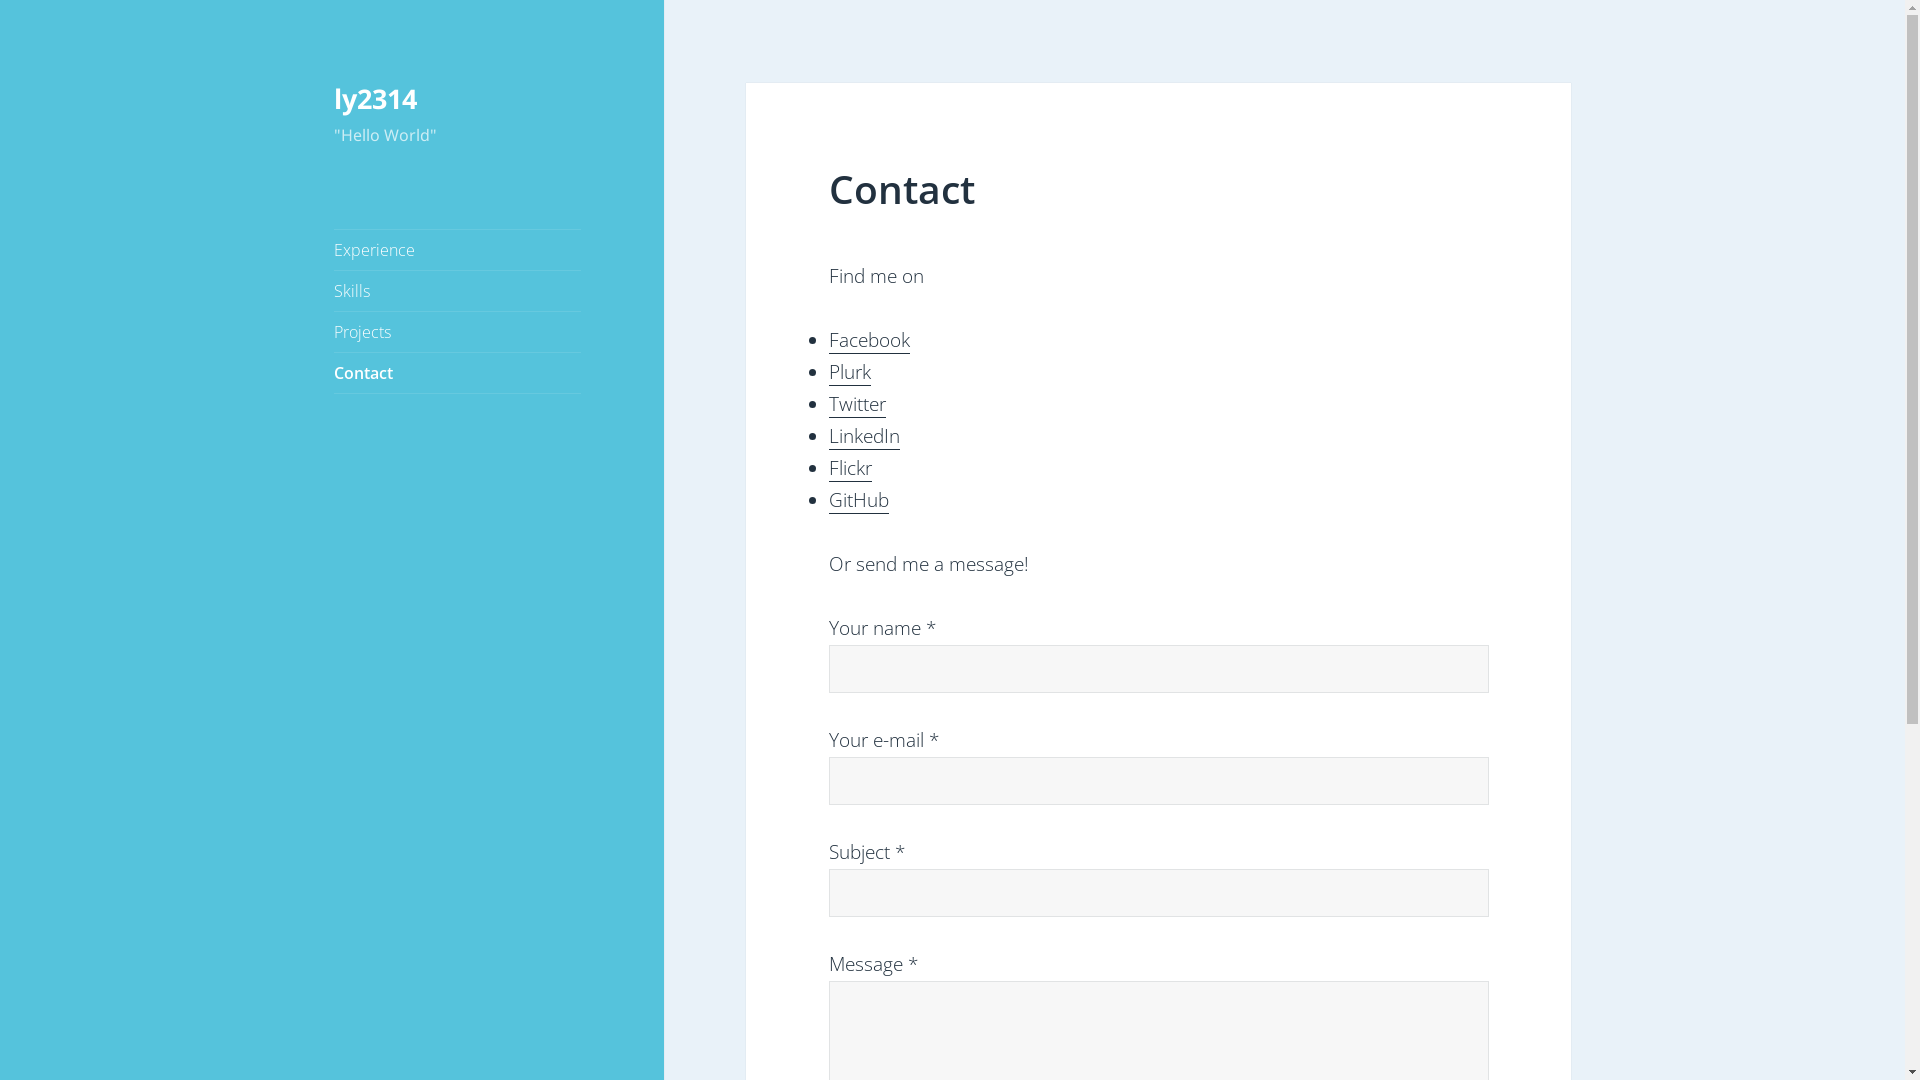 The image size is (1920, 1080). What do you see at coordinates (850, 372) in the screenshot?
I see `Plurk` at bounding box center [850, 372].